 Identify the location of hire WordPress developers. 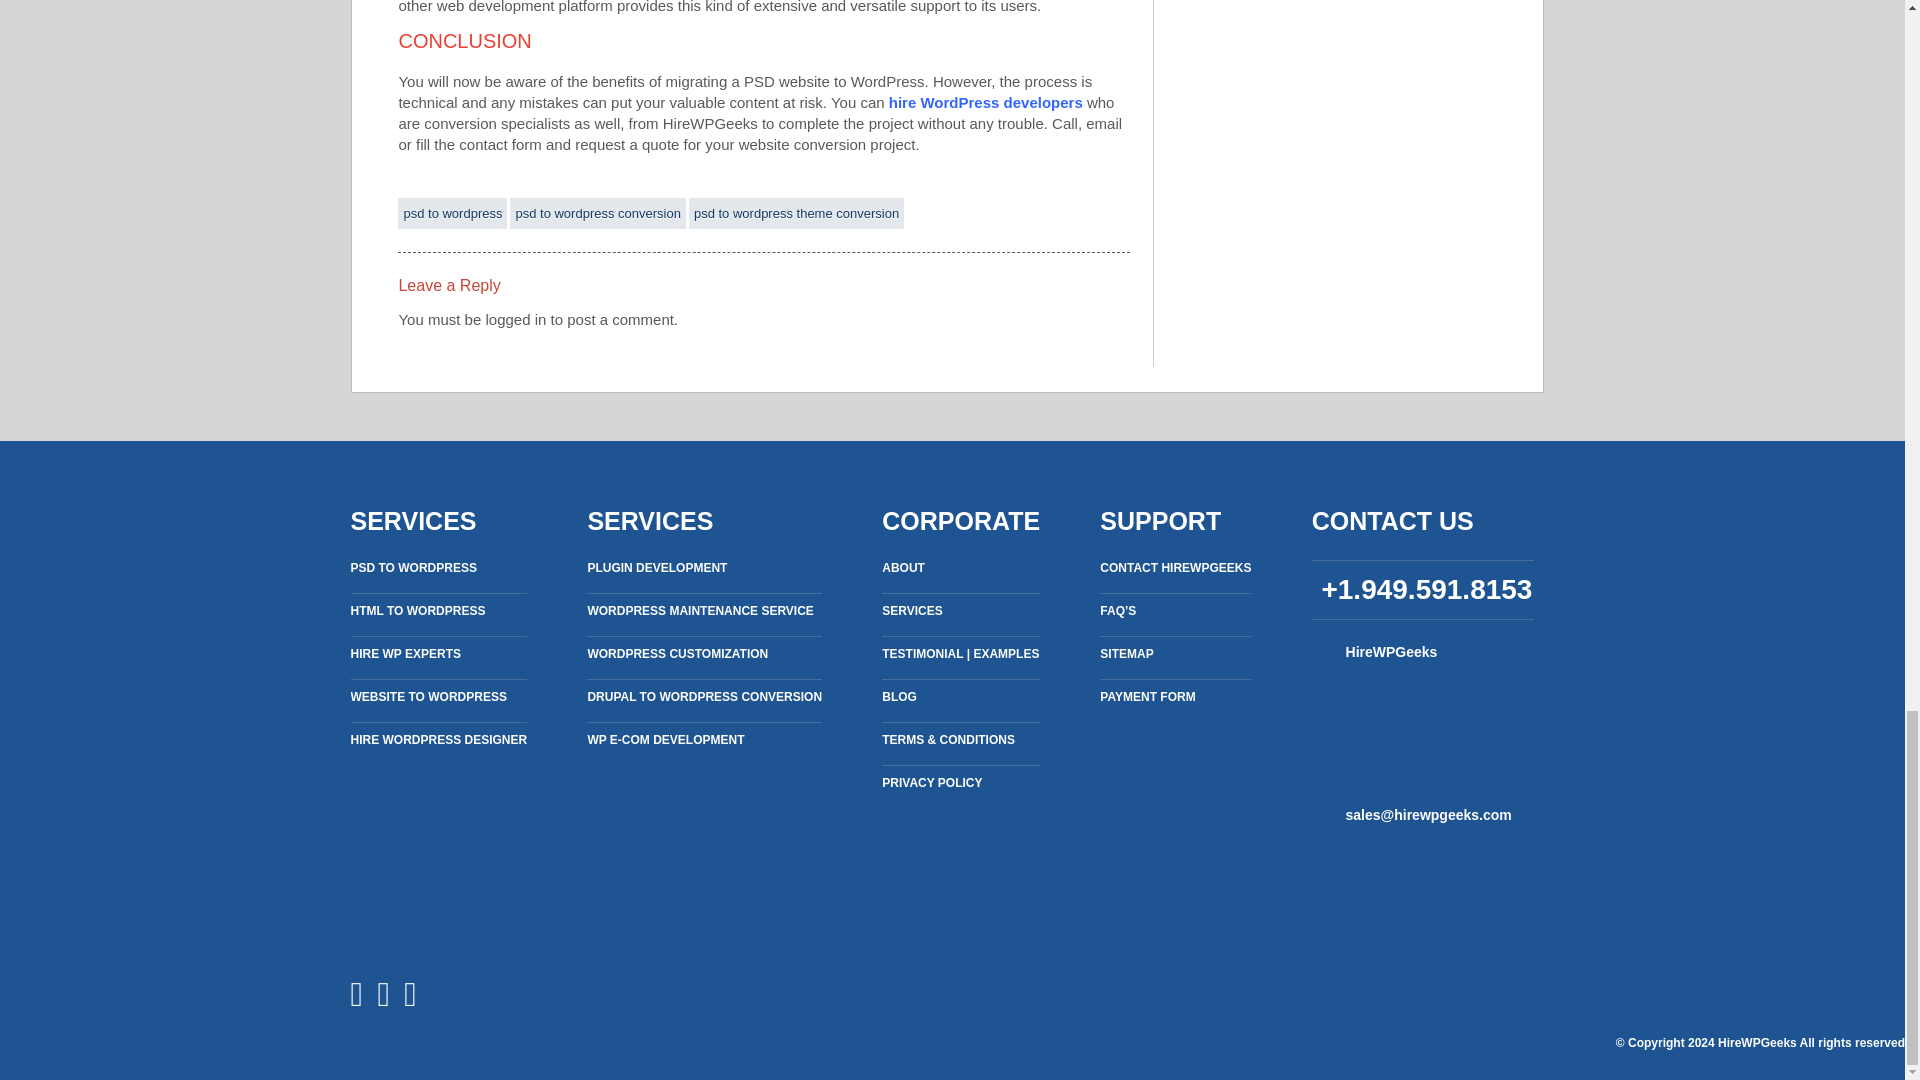
(985, 102).